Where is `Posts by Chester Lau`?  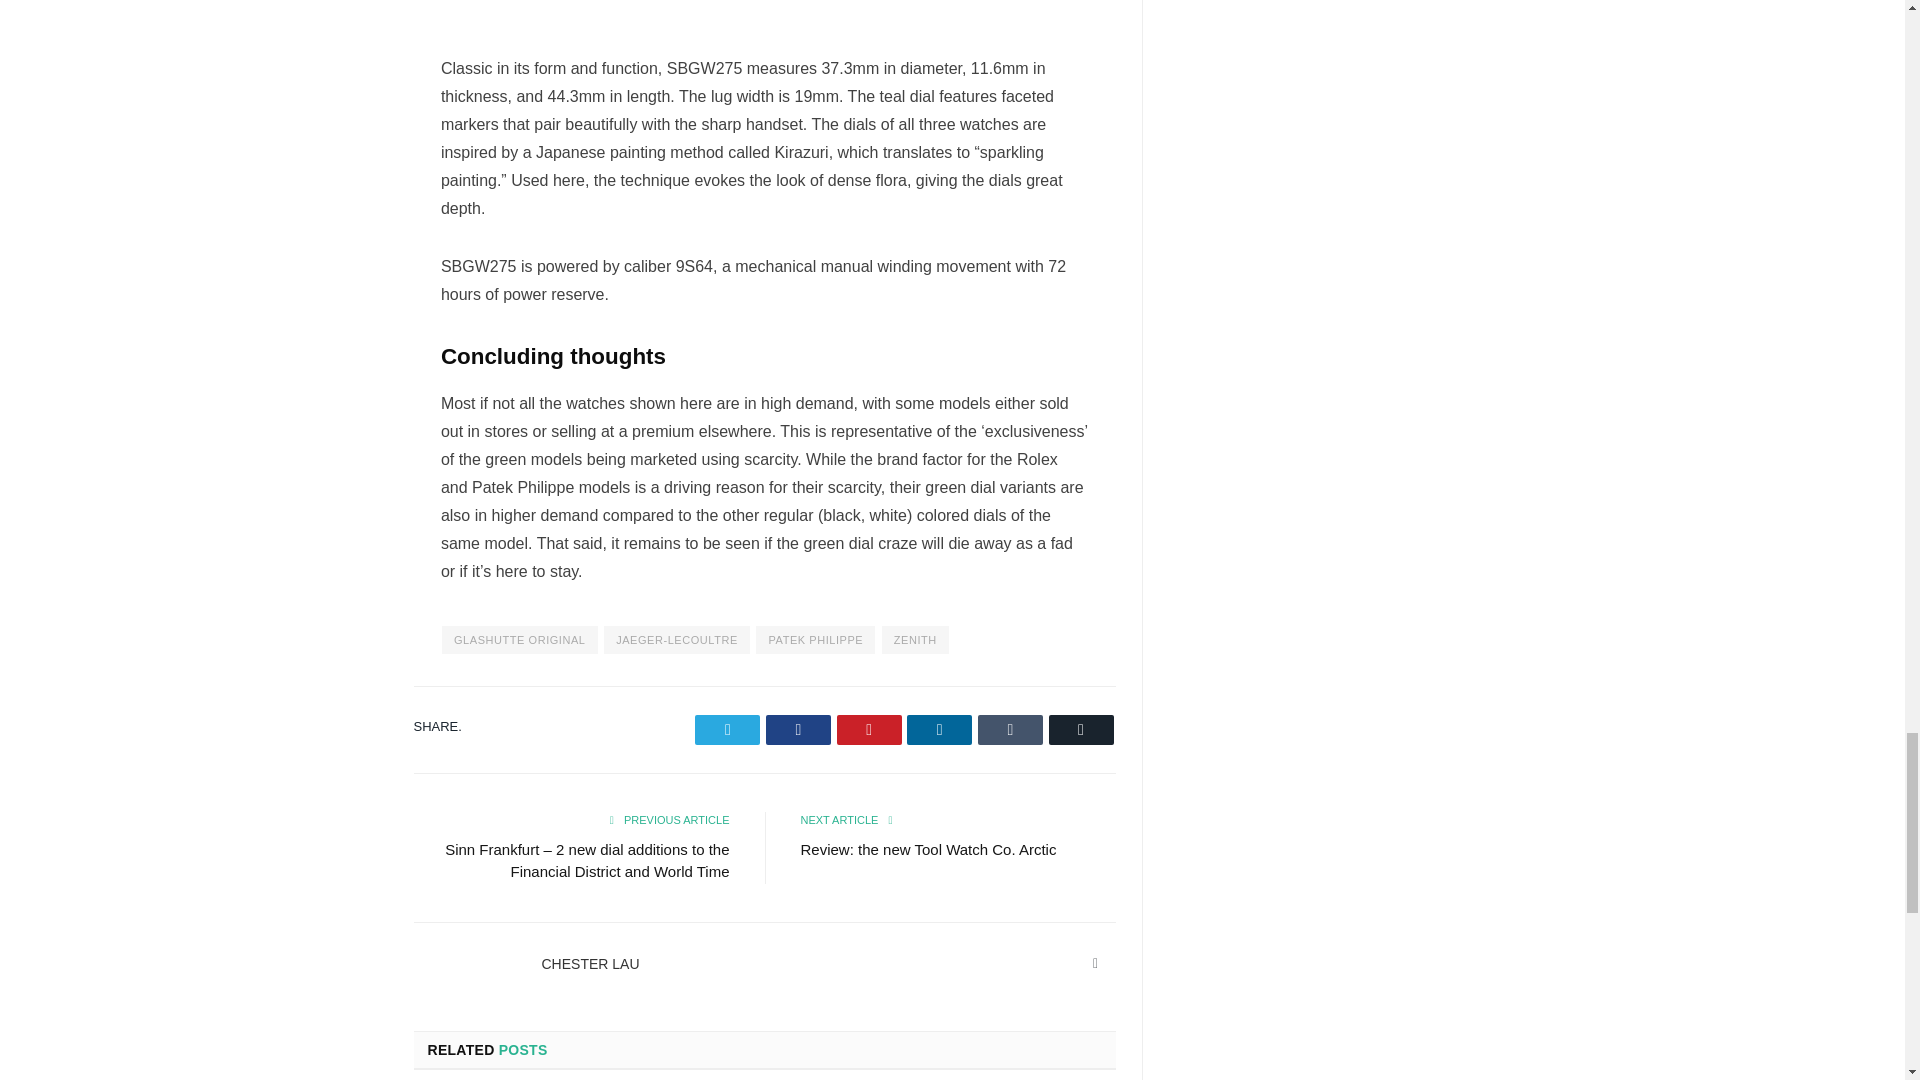 Posts by Chester Lau is located at coordinates (590, 964).